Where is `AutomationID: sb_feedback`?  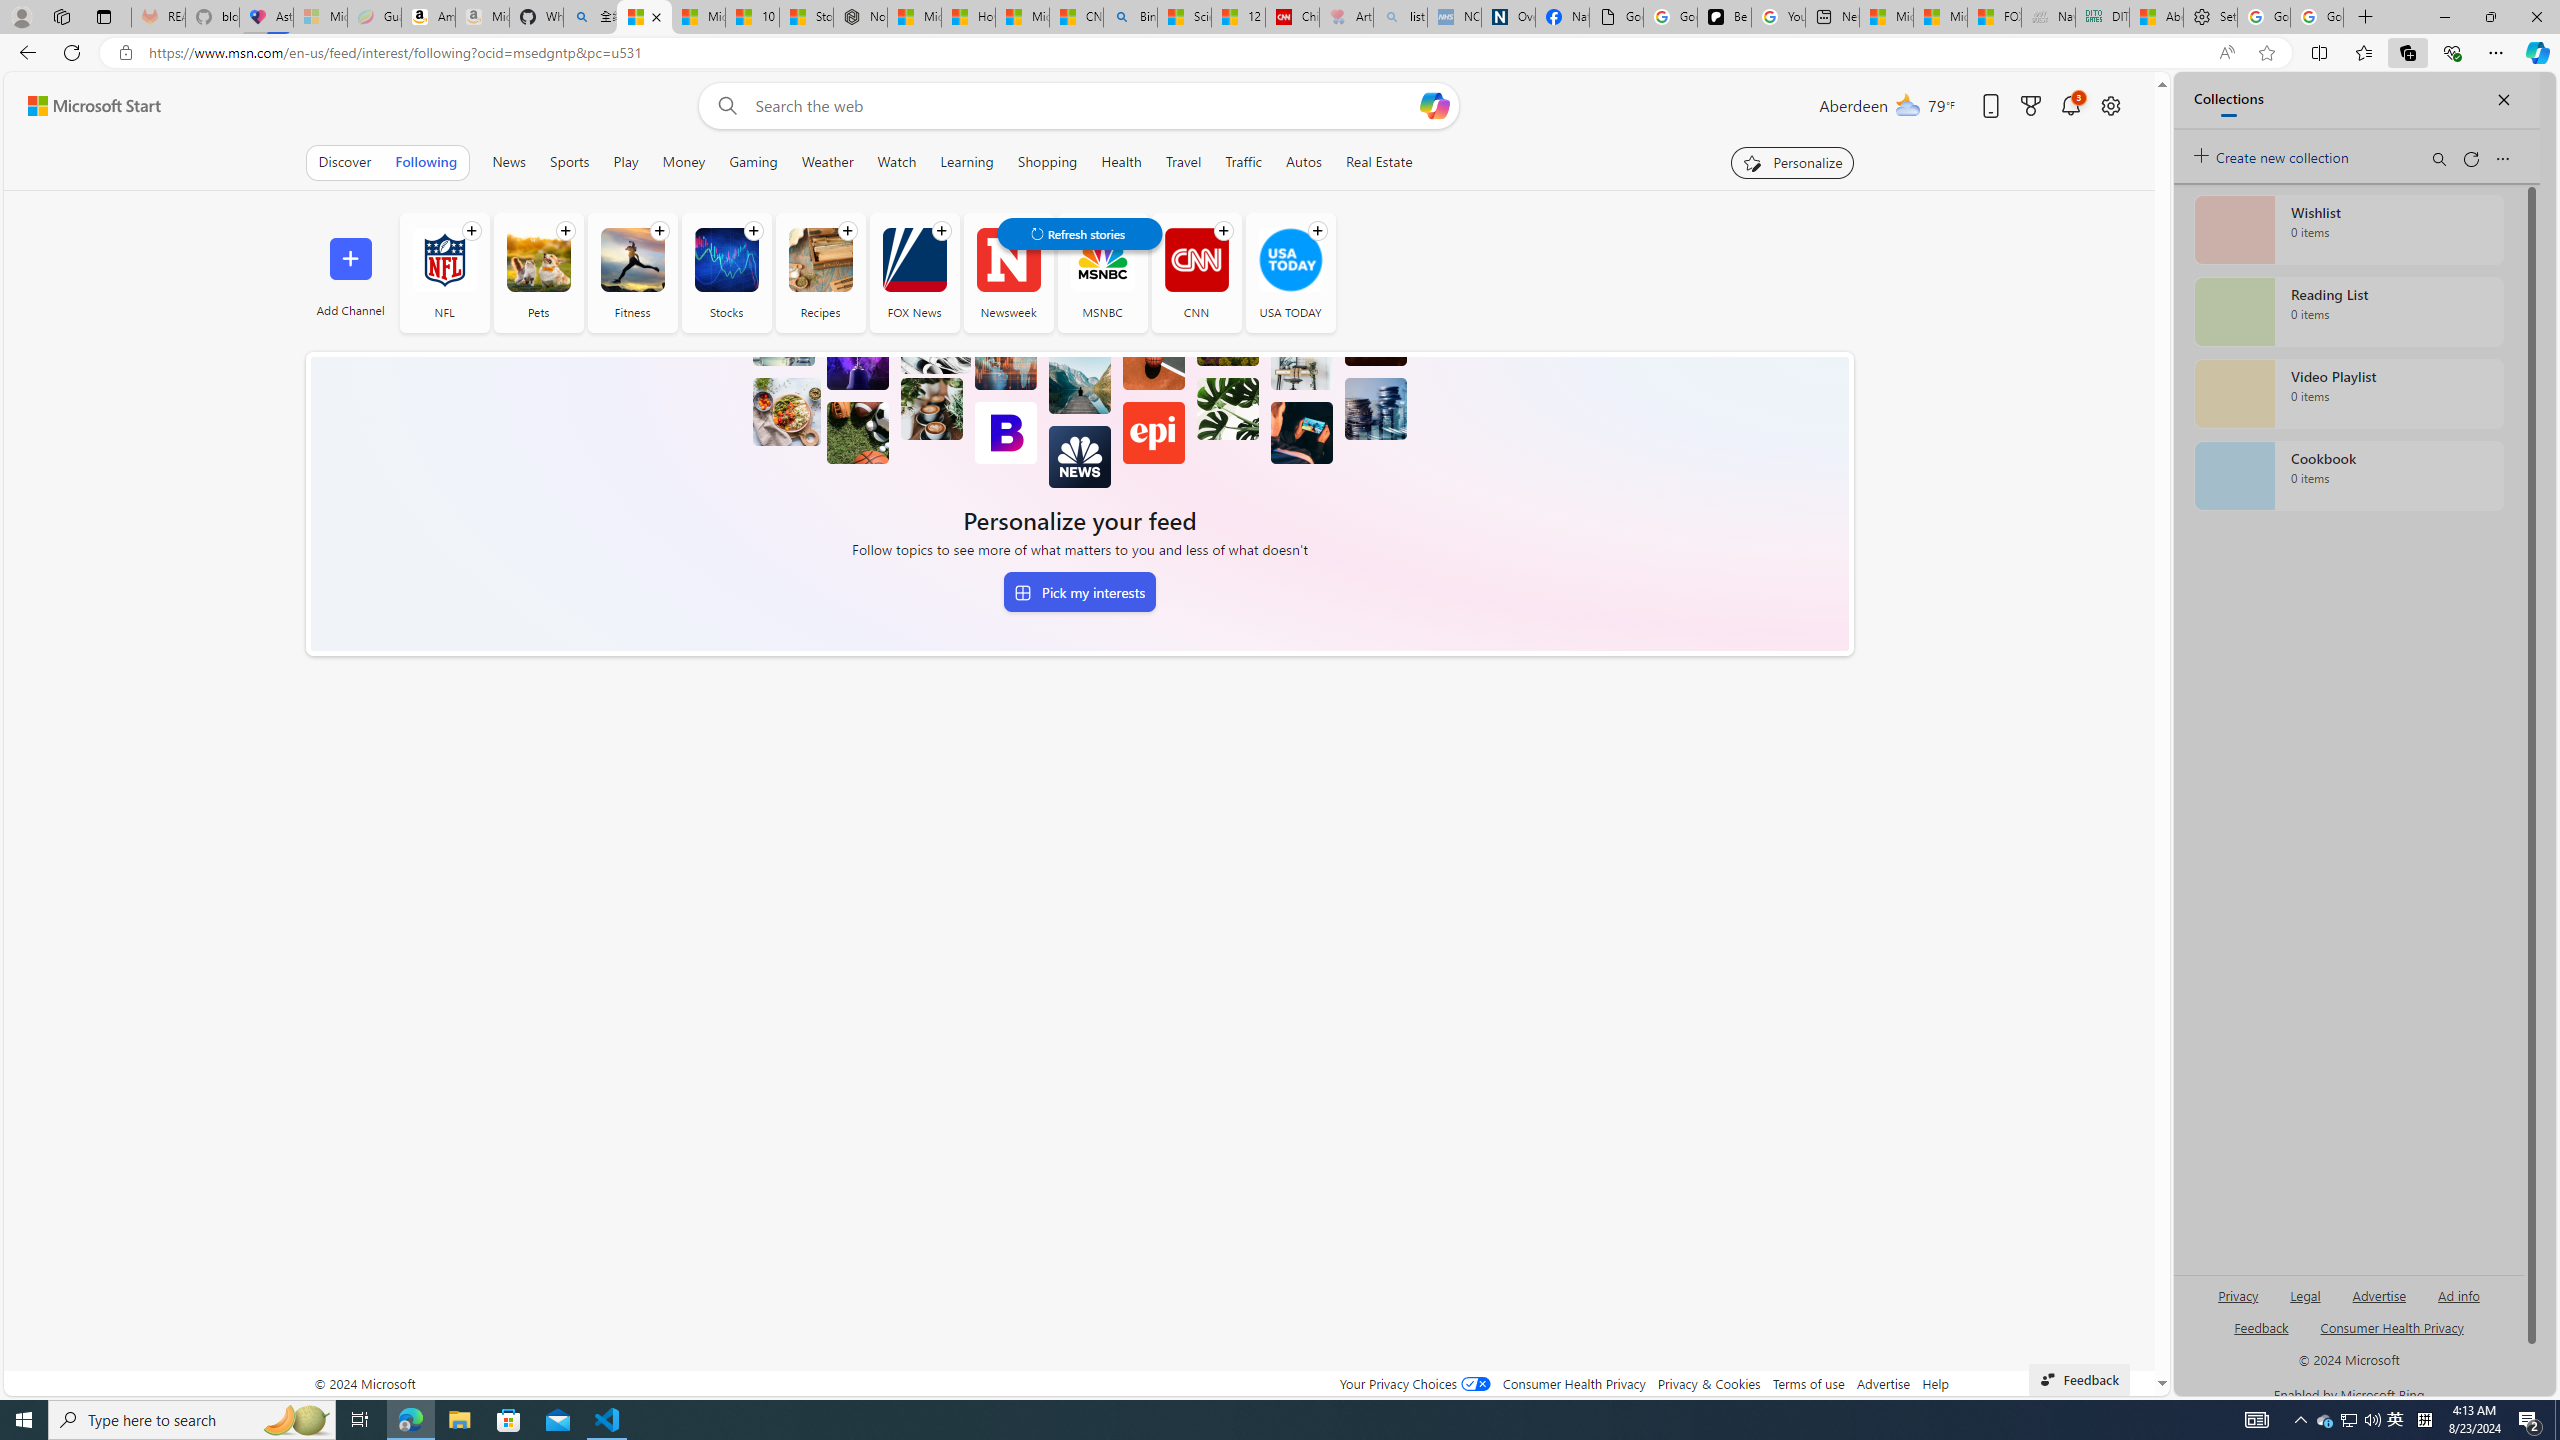
AutomationID: sb_feedback is located at coordinates (2261, 1326).